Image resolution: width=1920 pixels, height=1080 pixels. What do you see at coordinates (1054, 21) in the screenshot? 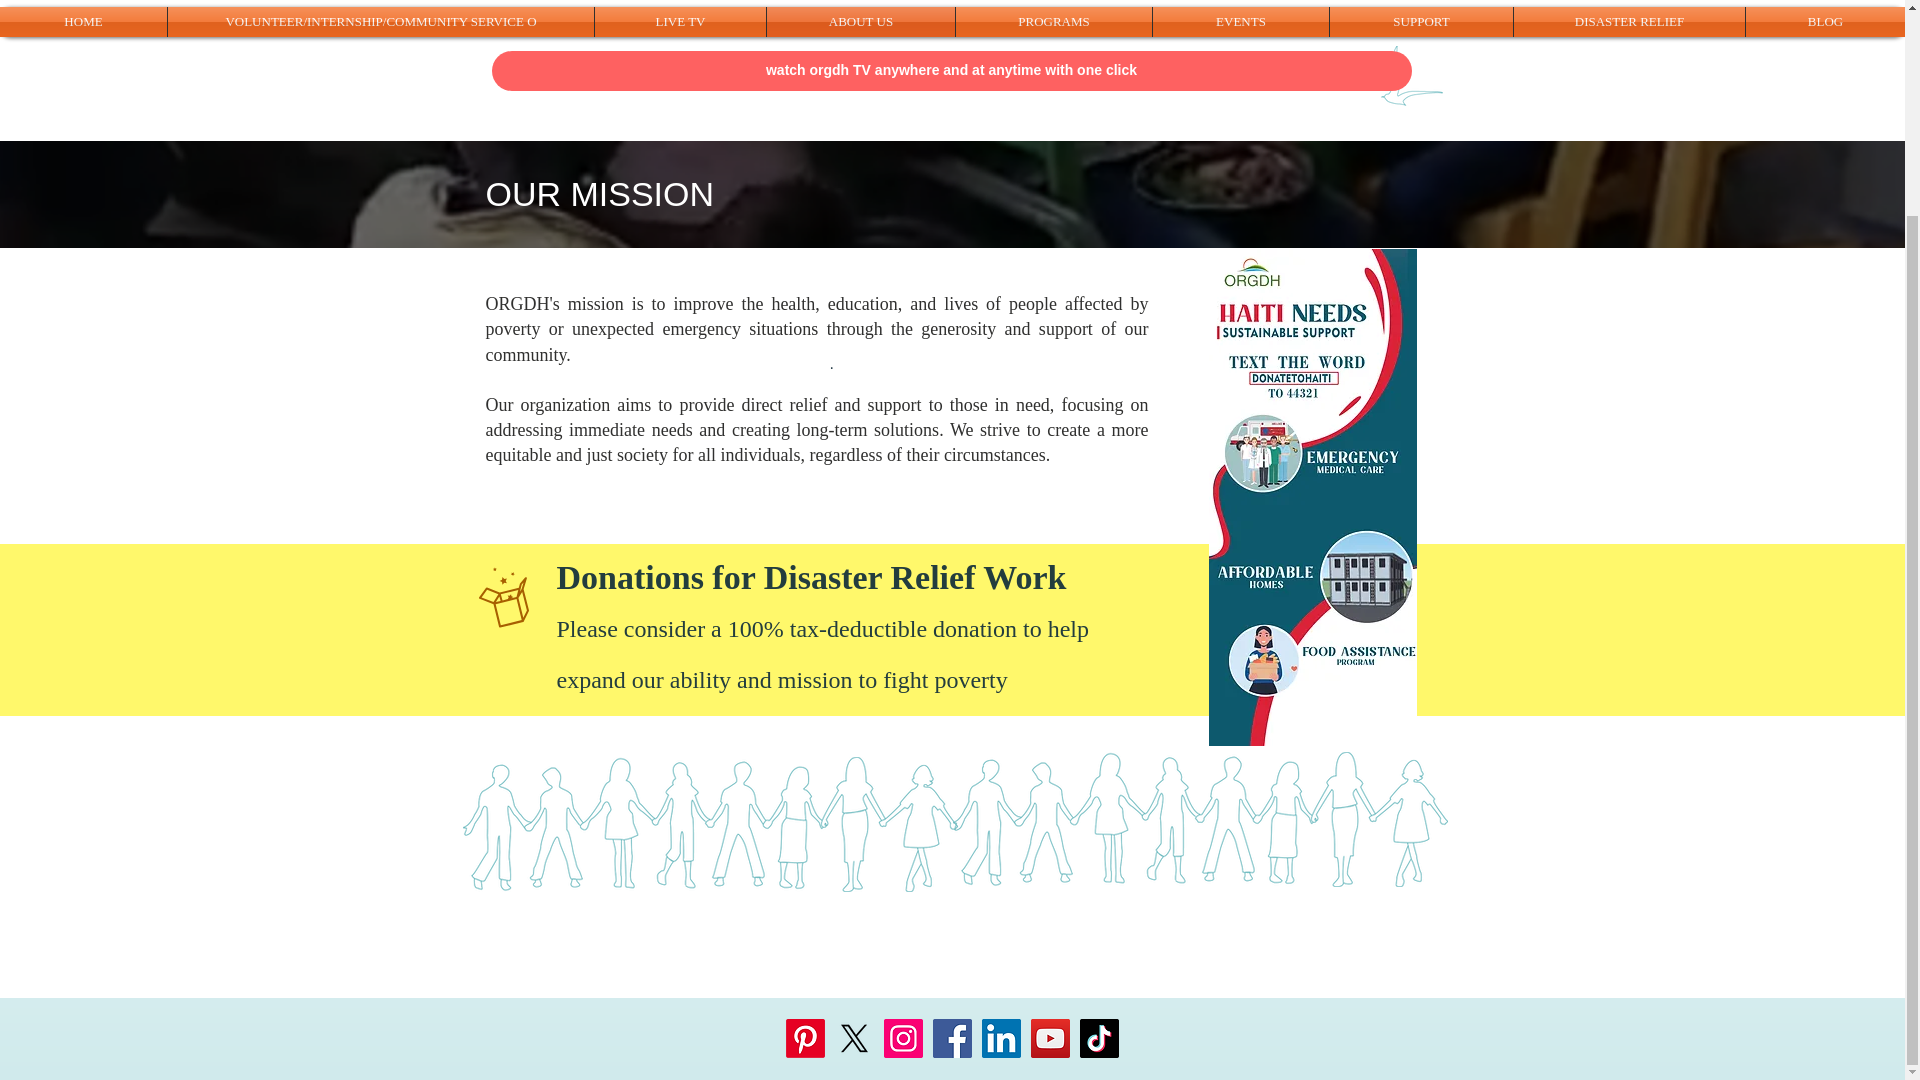
I see `PROGRAMS` at bounding box center [1054, 21].